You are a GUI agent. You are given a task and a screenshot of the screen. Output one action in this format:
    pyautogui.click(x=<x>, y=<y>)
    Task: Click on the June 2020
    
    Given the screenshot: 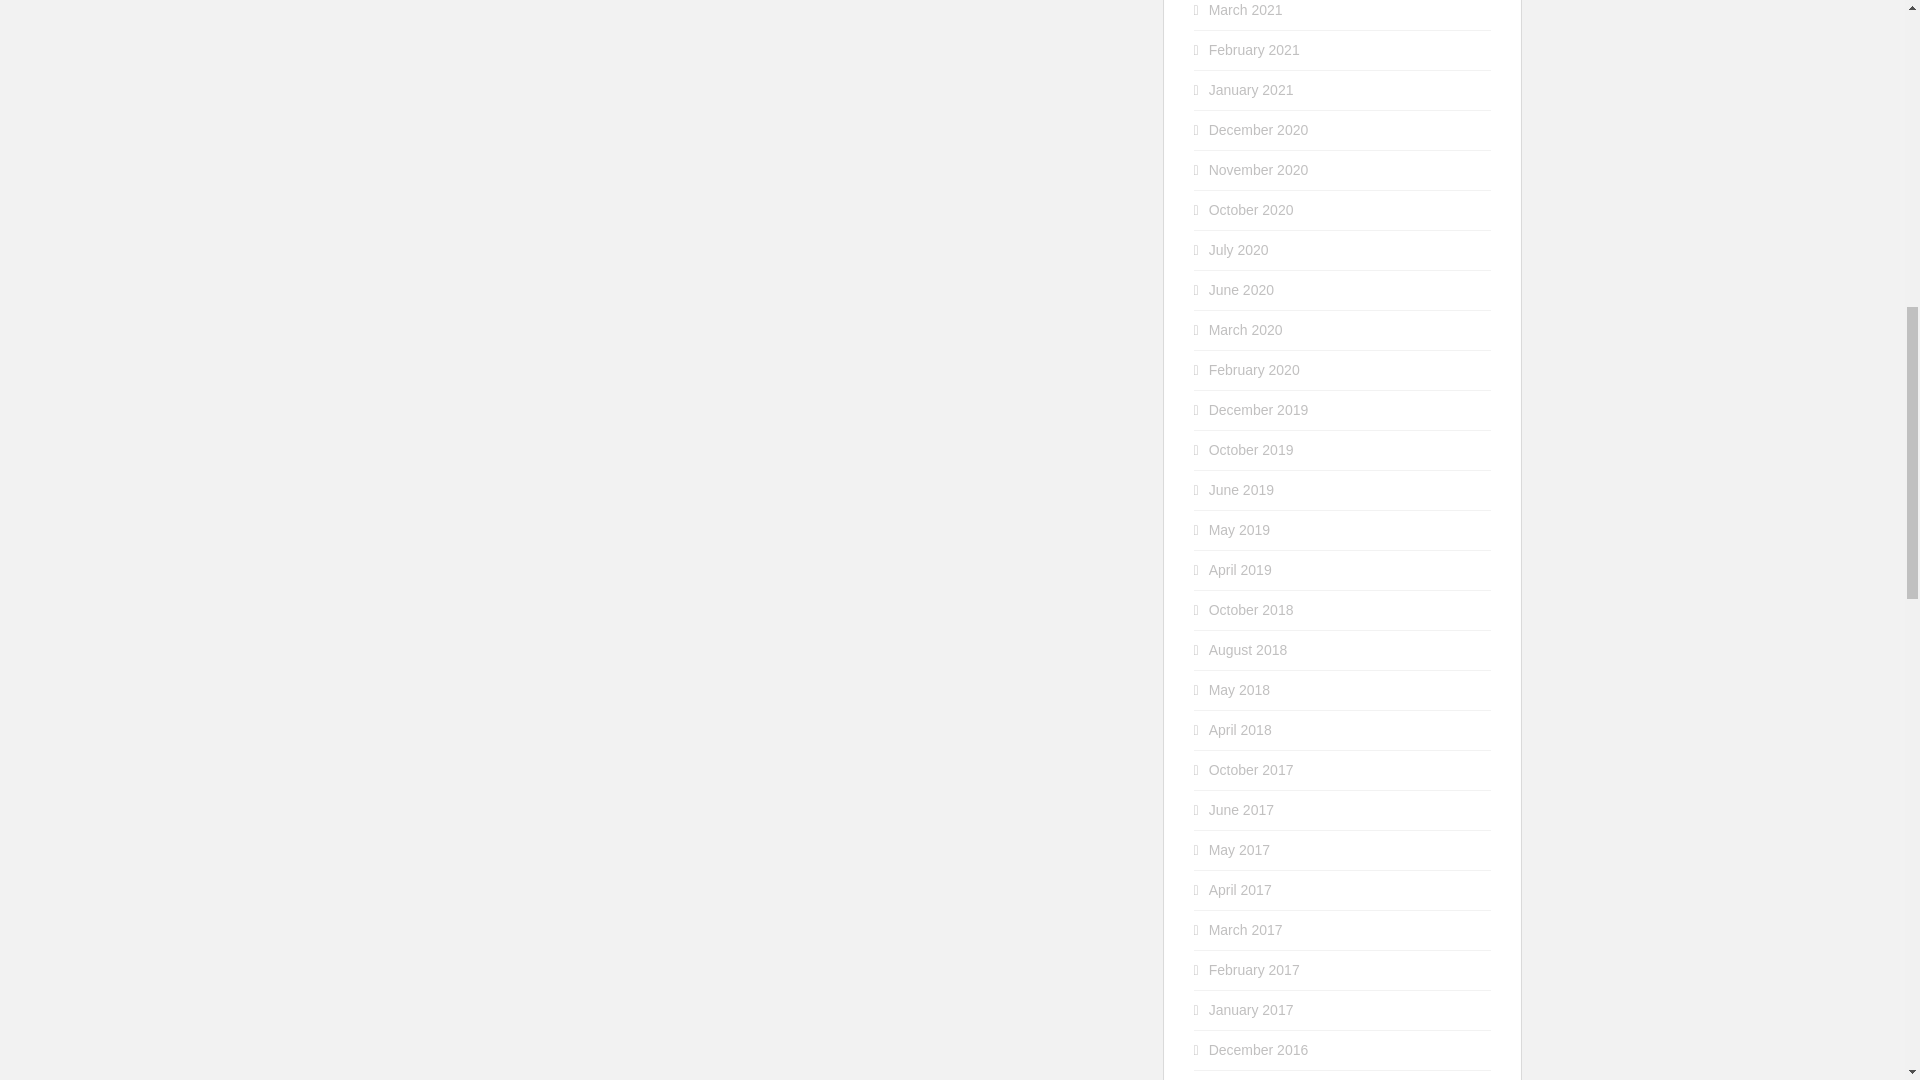 What is the action you would take?
    pyautogui.click(x=1242, y=290)
    